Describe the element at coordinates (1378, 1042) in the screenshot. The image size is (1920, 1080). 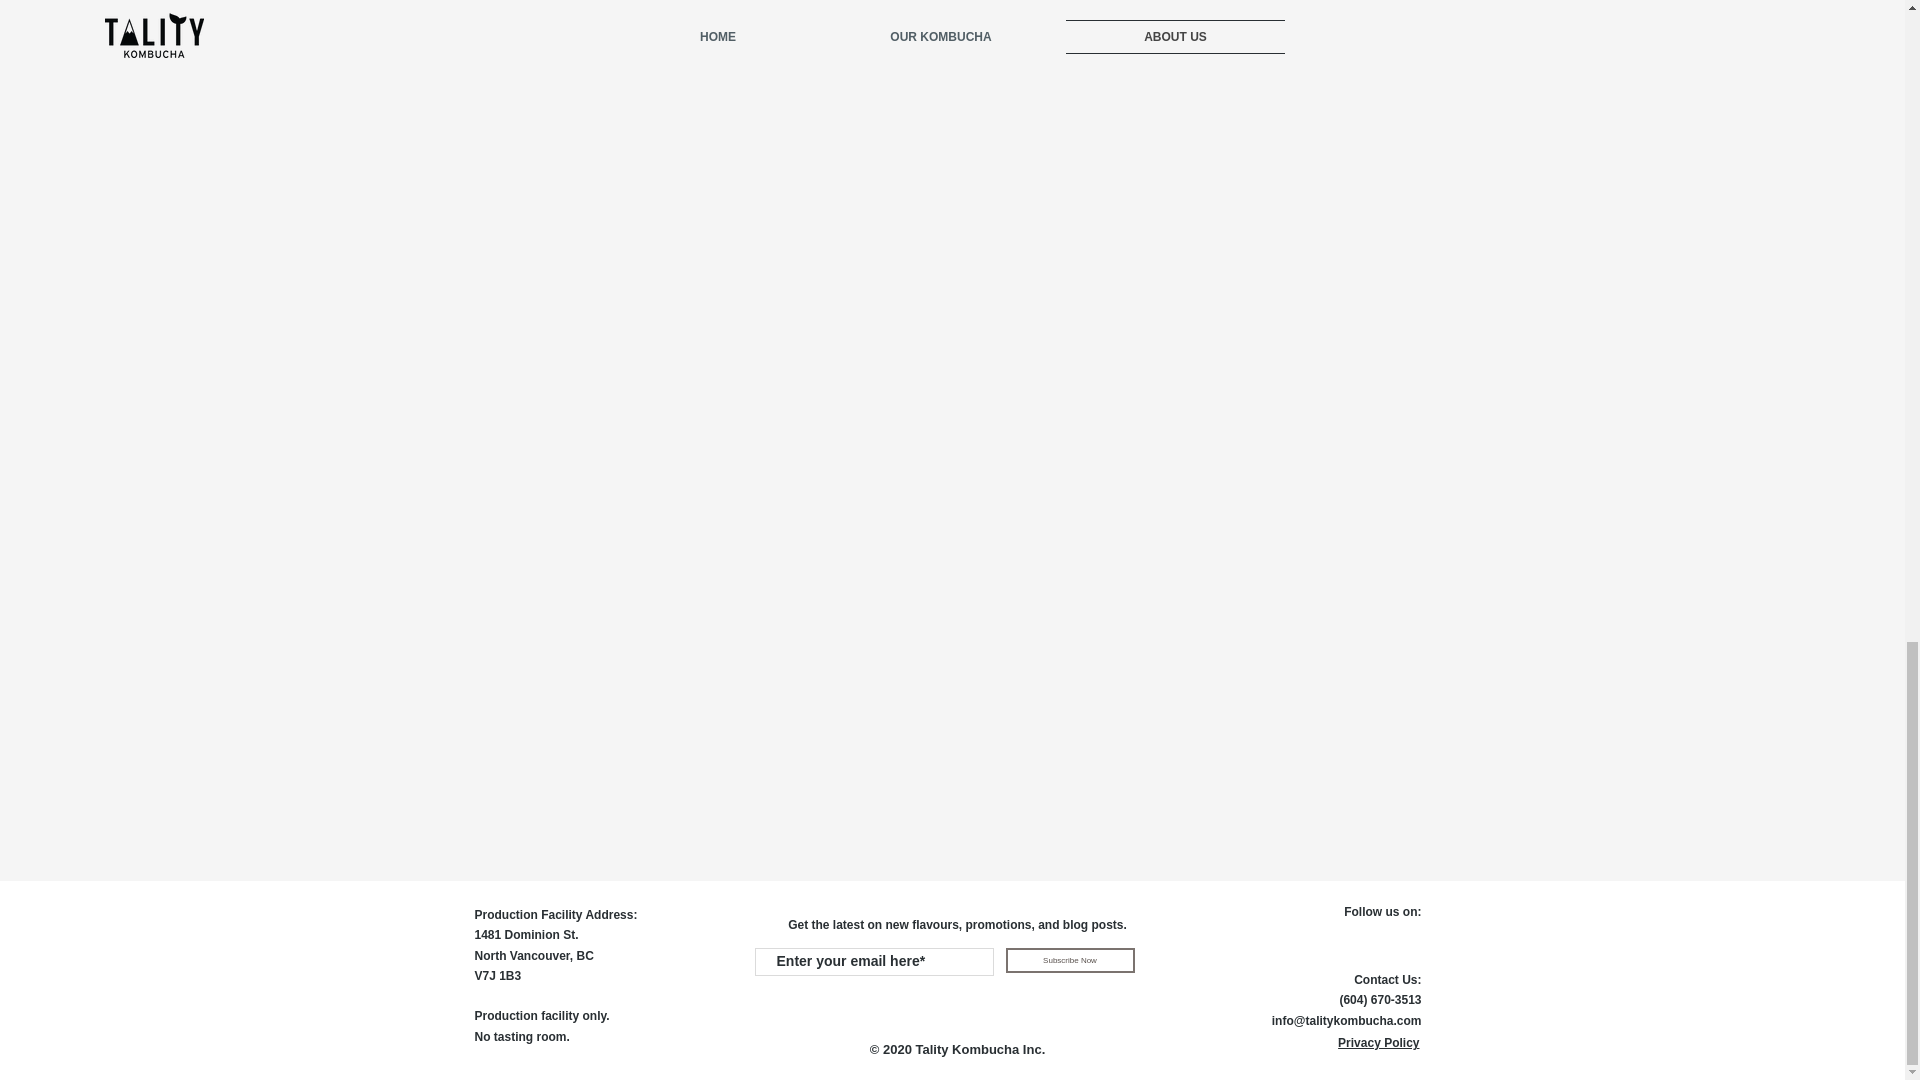
I see `Privacy Policy` at that location.